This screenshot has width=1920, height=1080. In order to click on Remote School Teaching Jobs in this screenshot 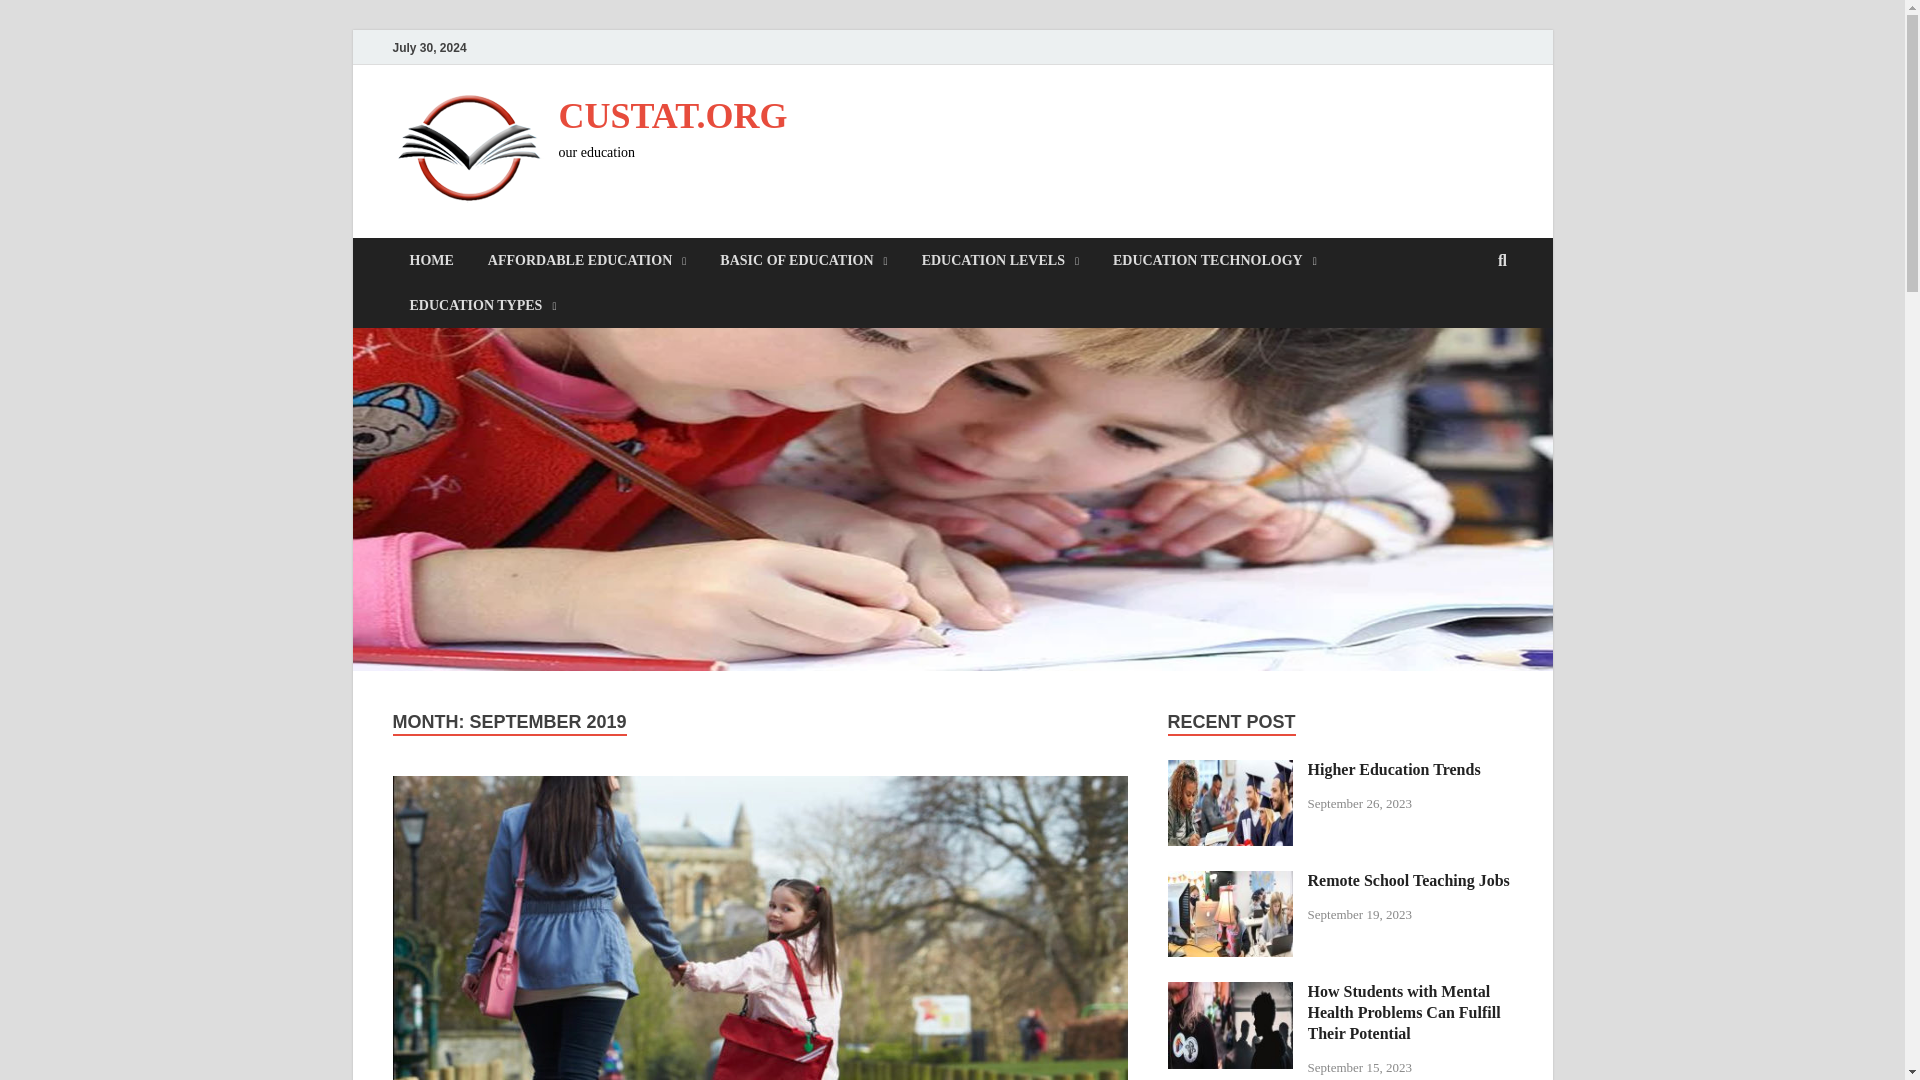, I will do `click(1230, 882)`.